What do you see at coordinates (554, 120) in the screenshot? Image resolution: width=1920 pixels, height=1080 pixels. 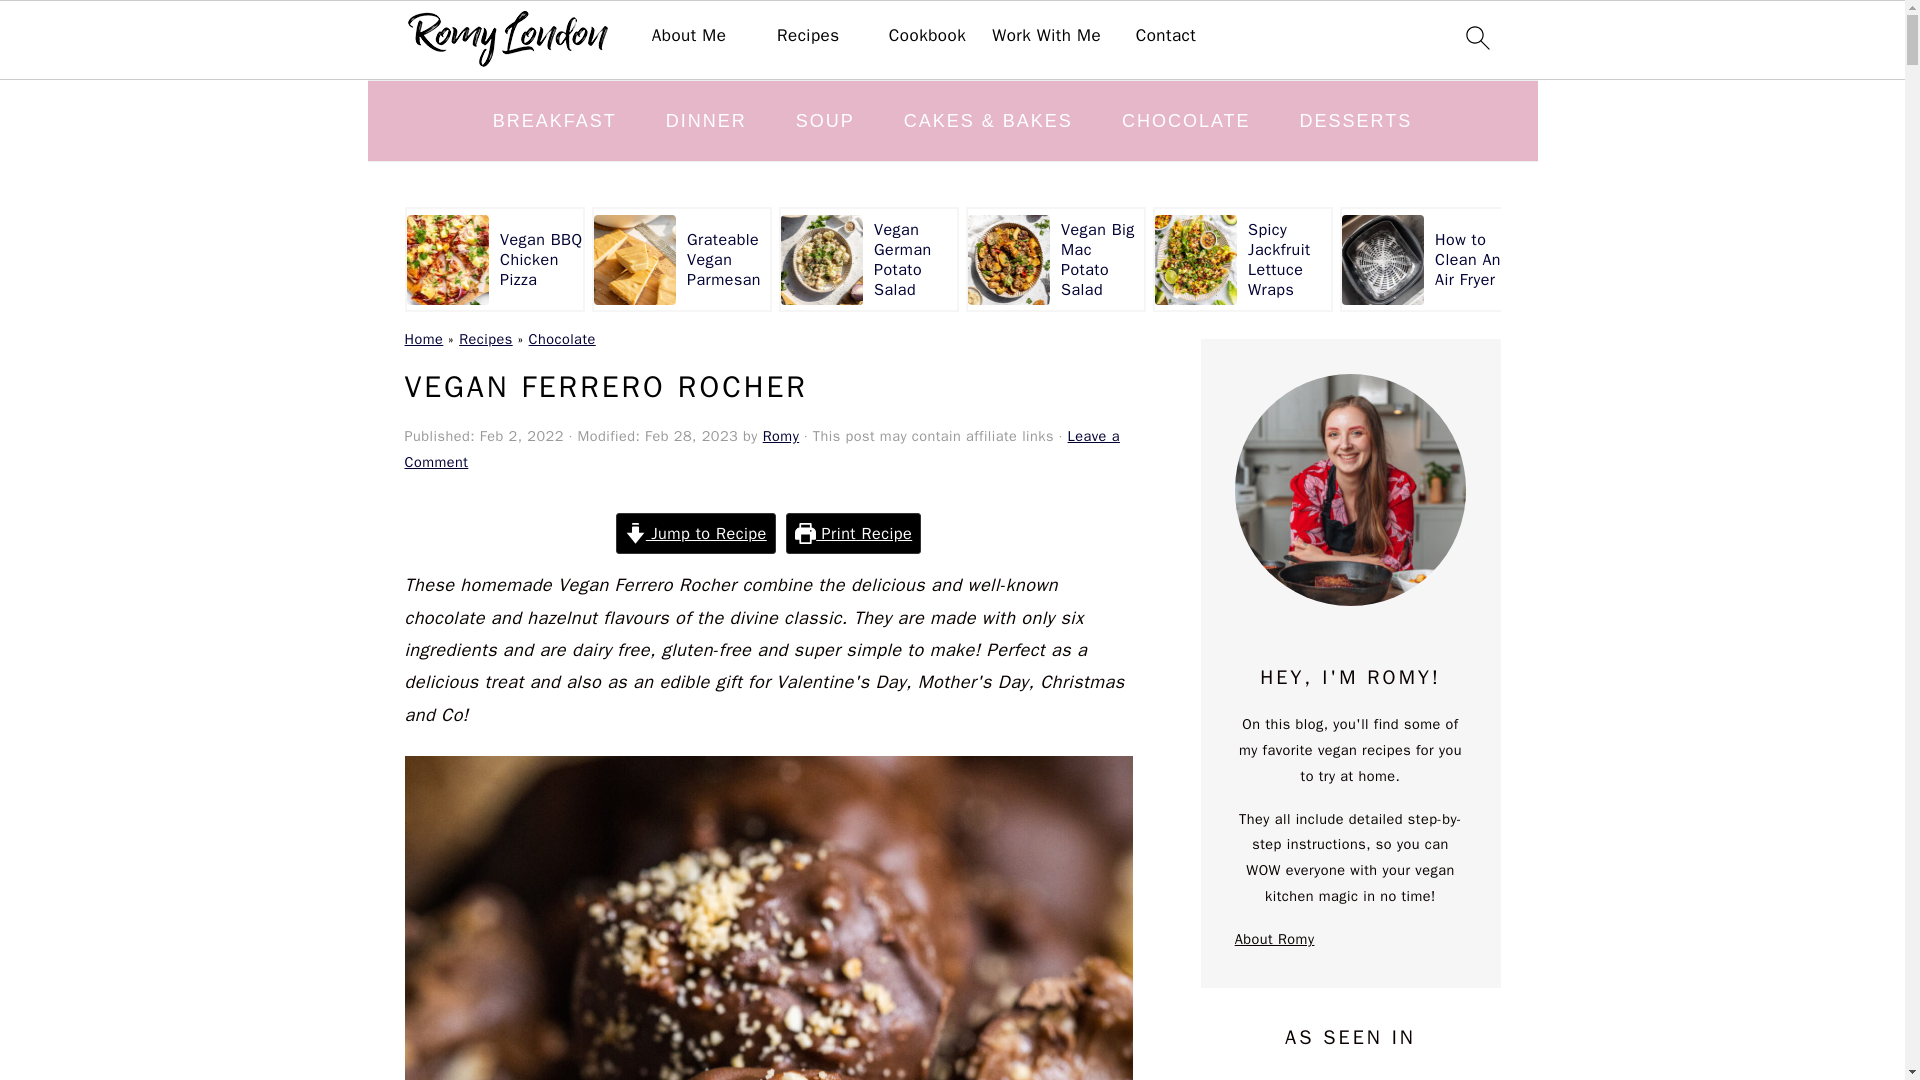 I see `BREAKFAST` at bounding box center [554, 120].